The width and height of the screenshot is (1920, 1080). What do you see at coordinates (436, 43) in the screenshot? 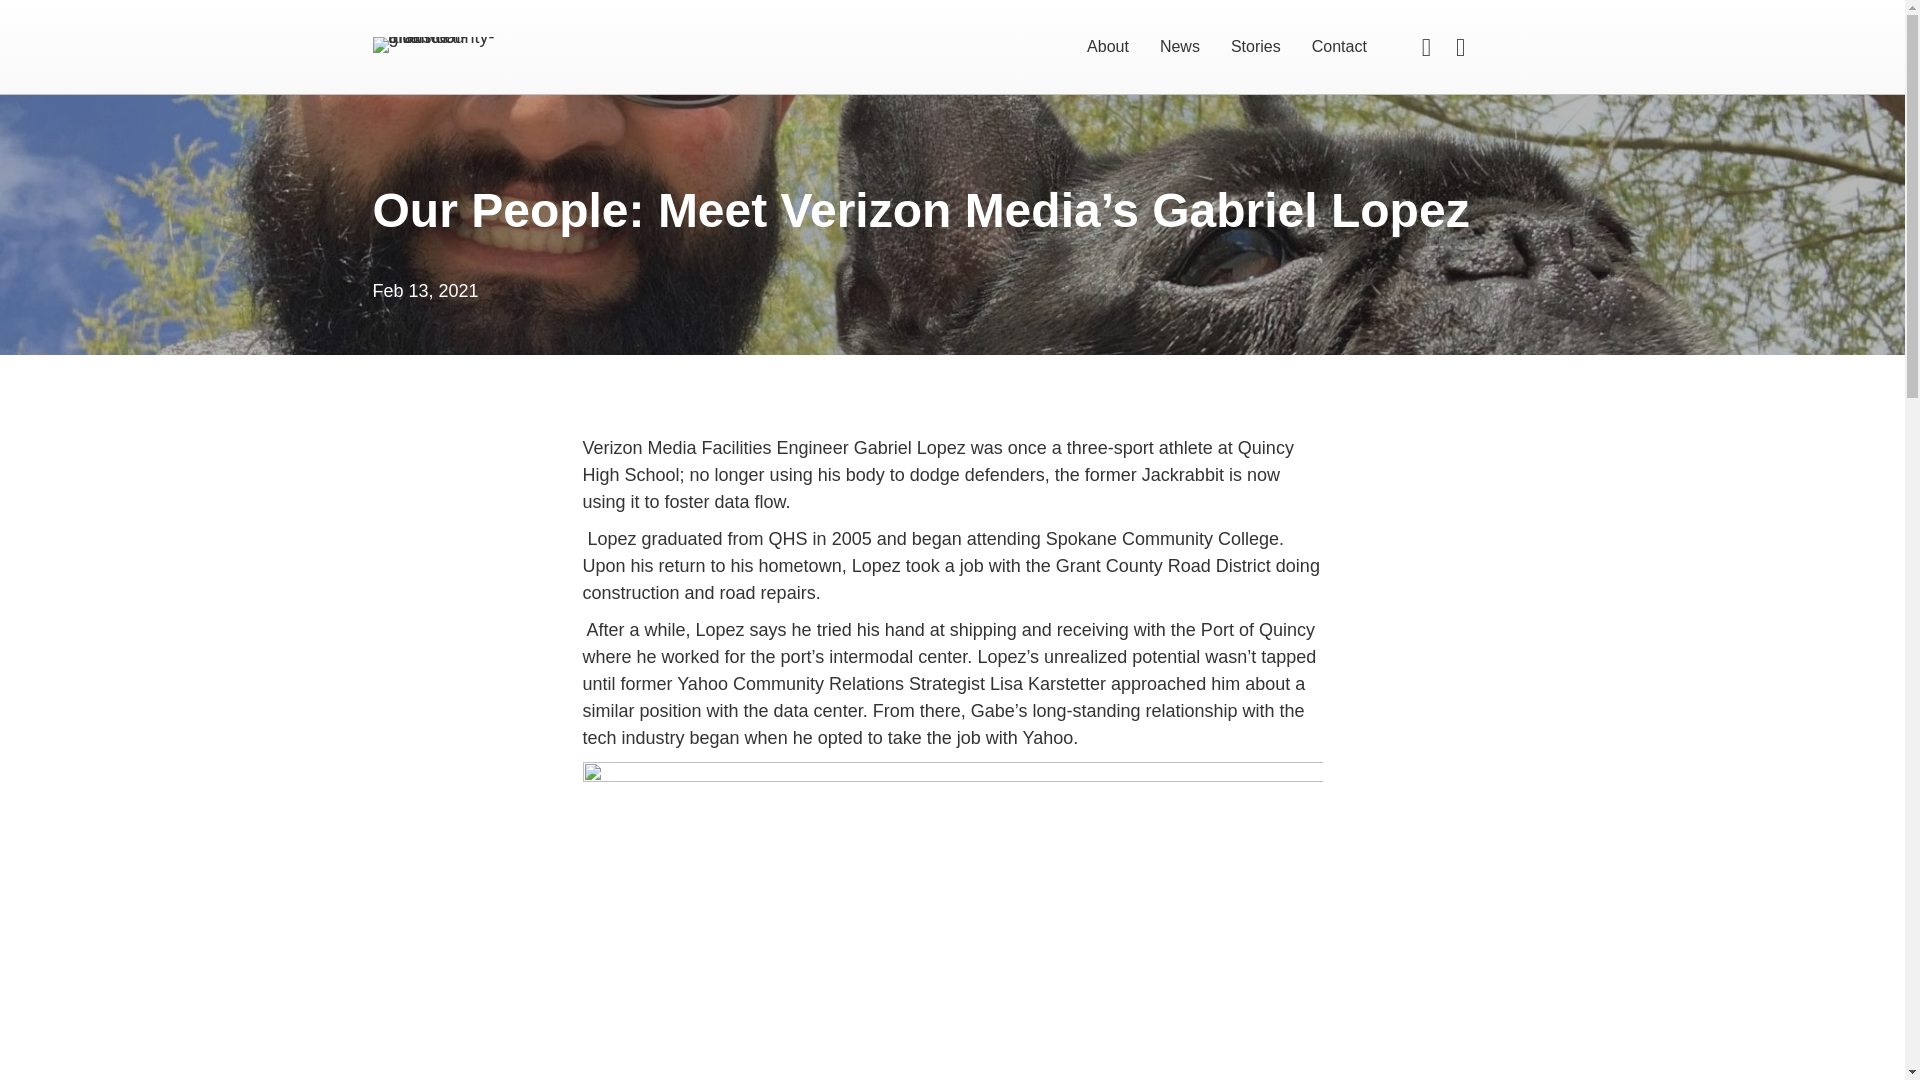
I see `grant-county-industrial-alliance` at bounding box center [436, 43].